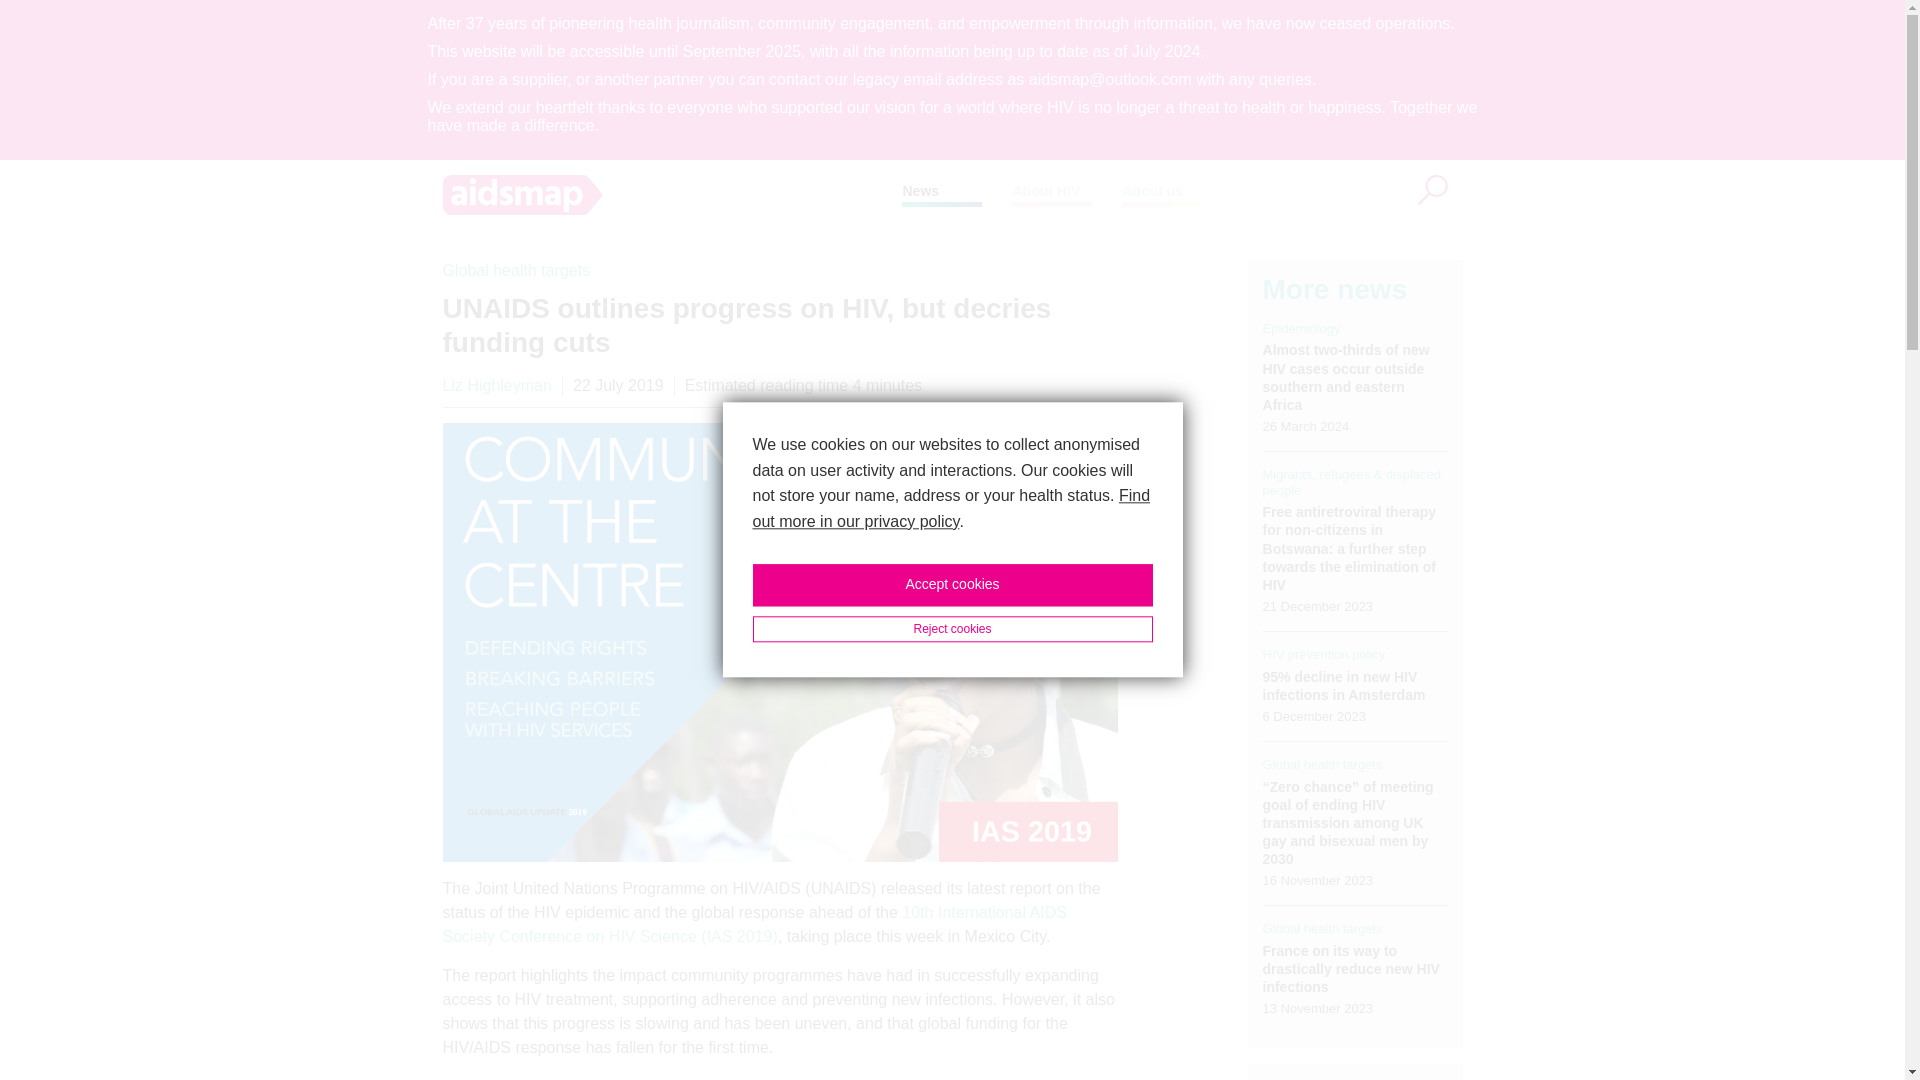 The width and height of the screenshot is (1920, 1080). What do you see at coordinates (1302, 328) in the screenshot?
I see `Epidemiology` at bounding box center [1302, 328].